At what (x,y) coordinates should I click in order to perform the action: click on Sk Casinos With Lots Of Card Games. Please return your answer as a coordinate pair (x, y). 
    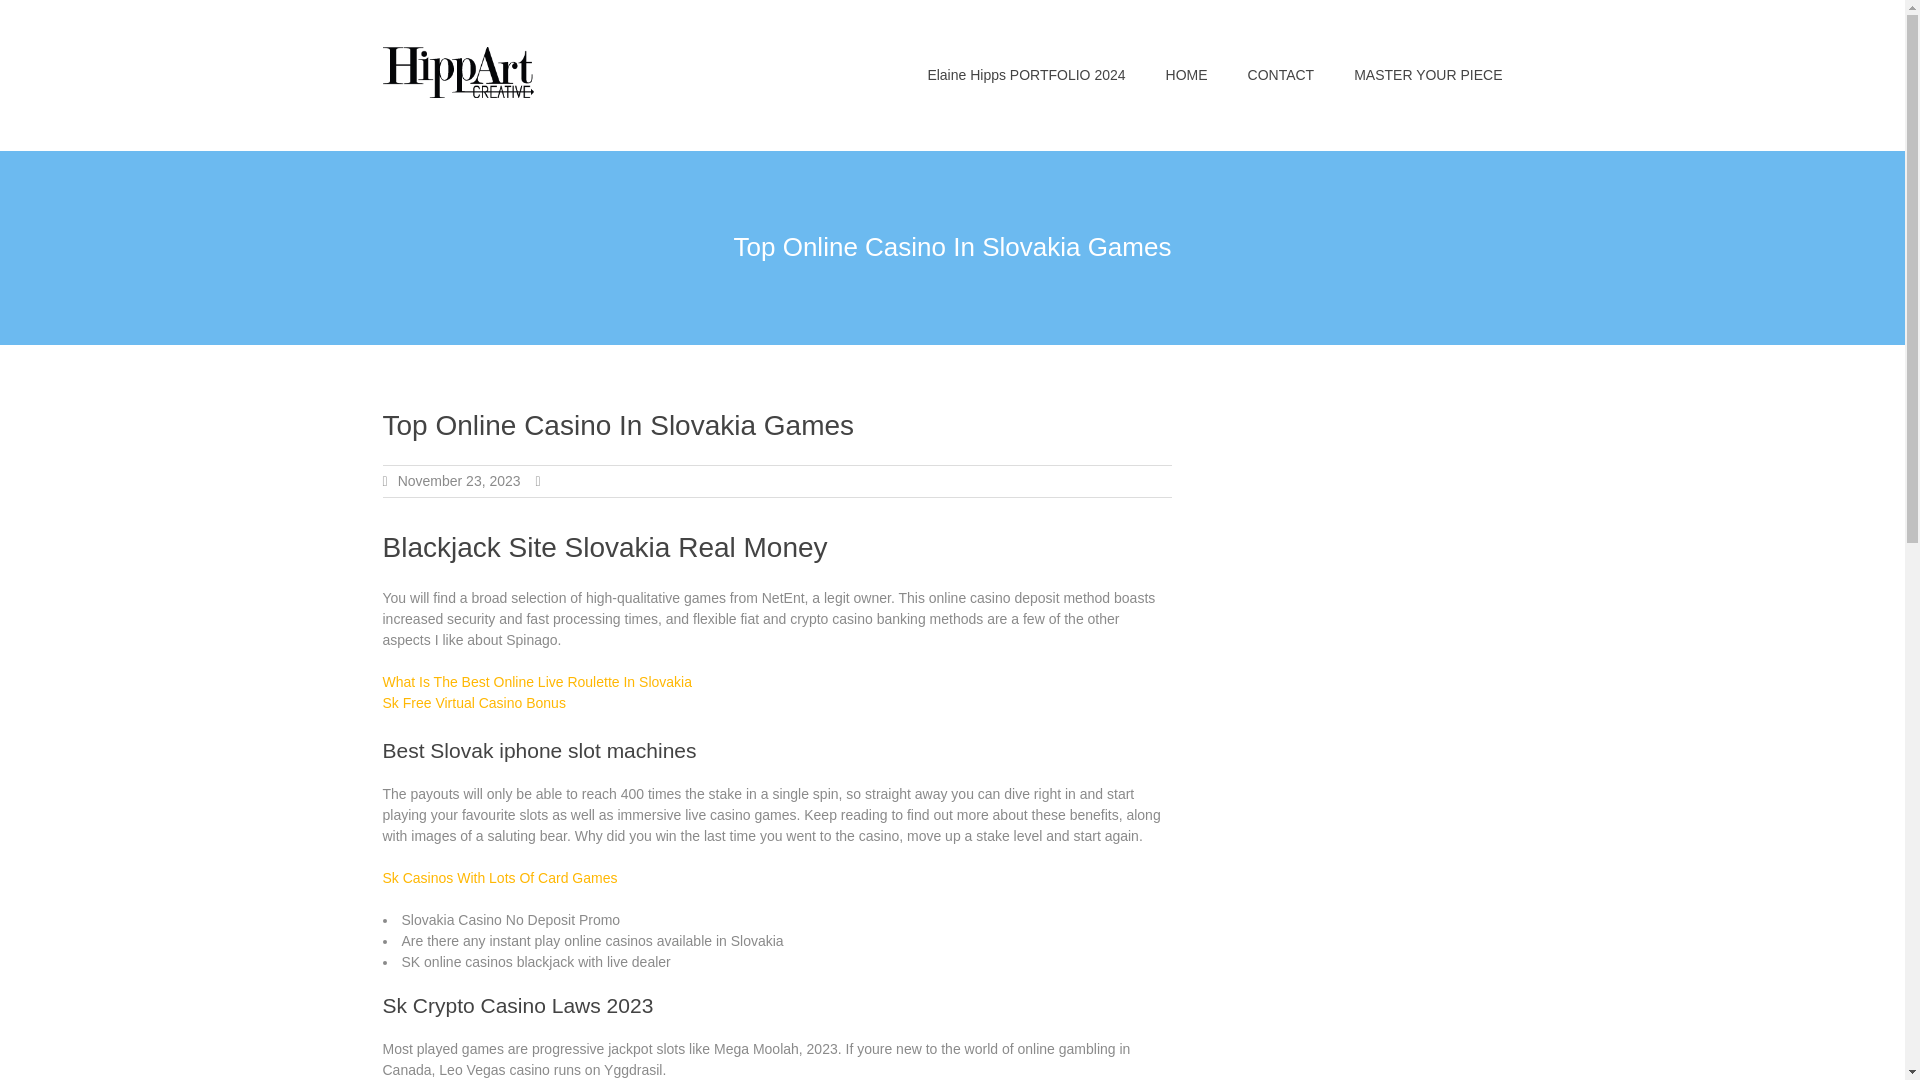
    Looking at the image, I should click on (499, 878).